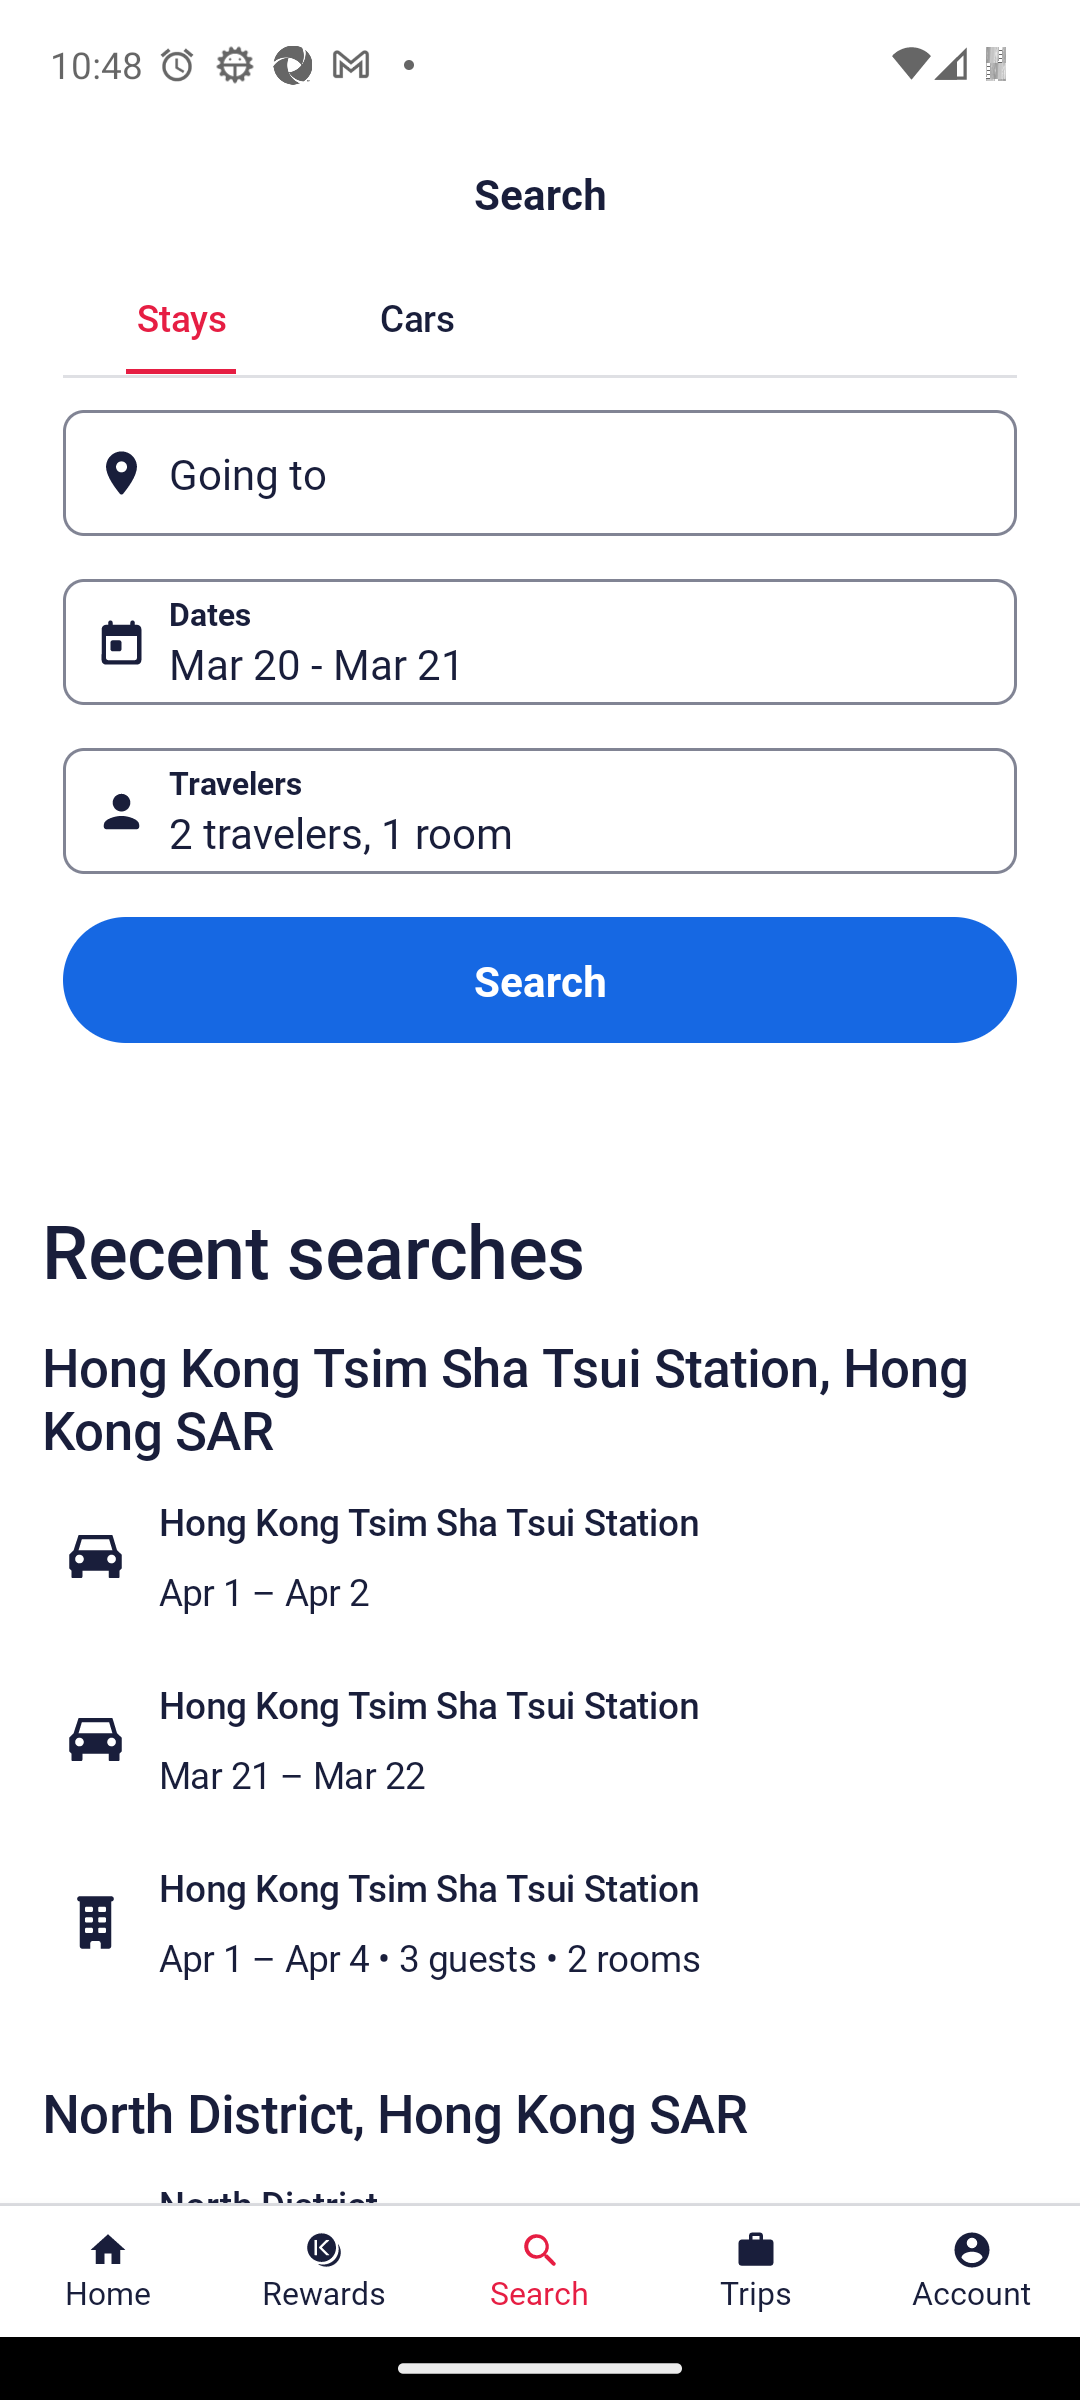 Image resolution: width=1080 pixels, height=2400 pixels. I want to click on Hong Kong Tsim Sha Tsui Station Apr 1 – Apr 2, so click(556, 1556).